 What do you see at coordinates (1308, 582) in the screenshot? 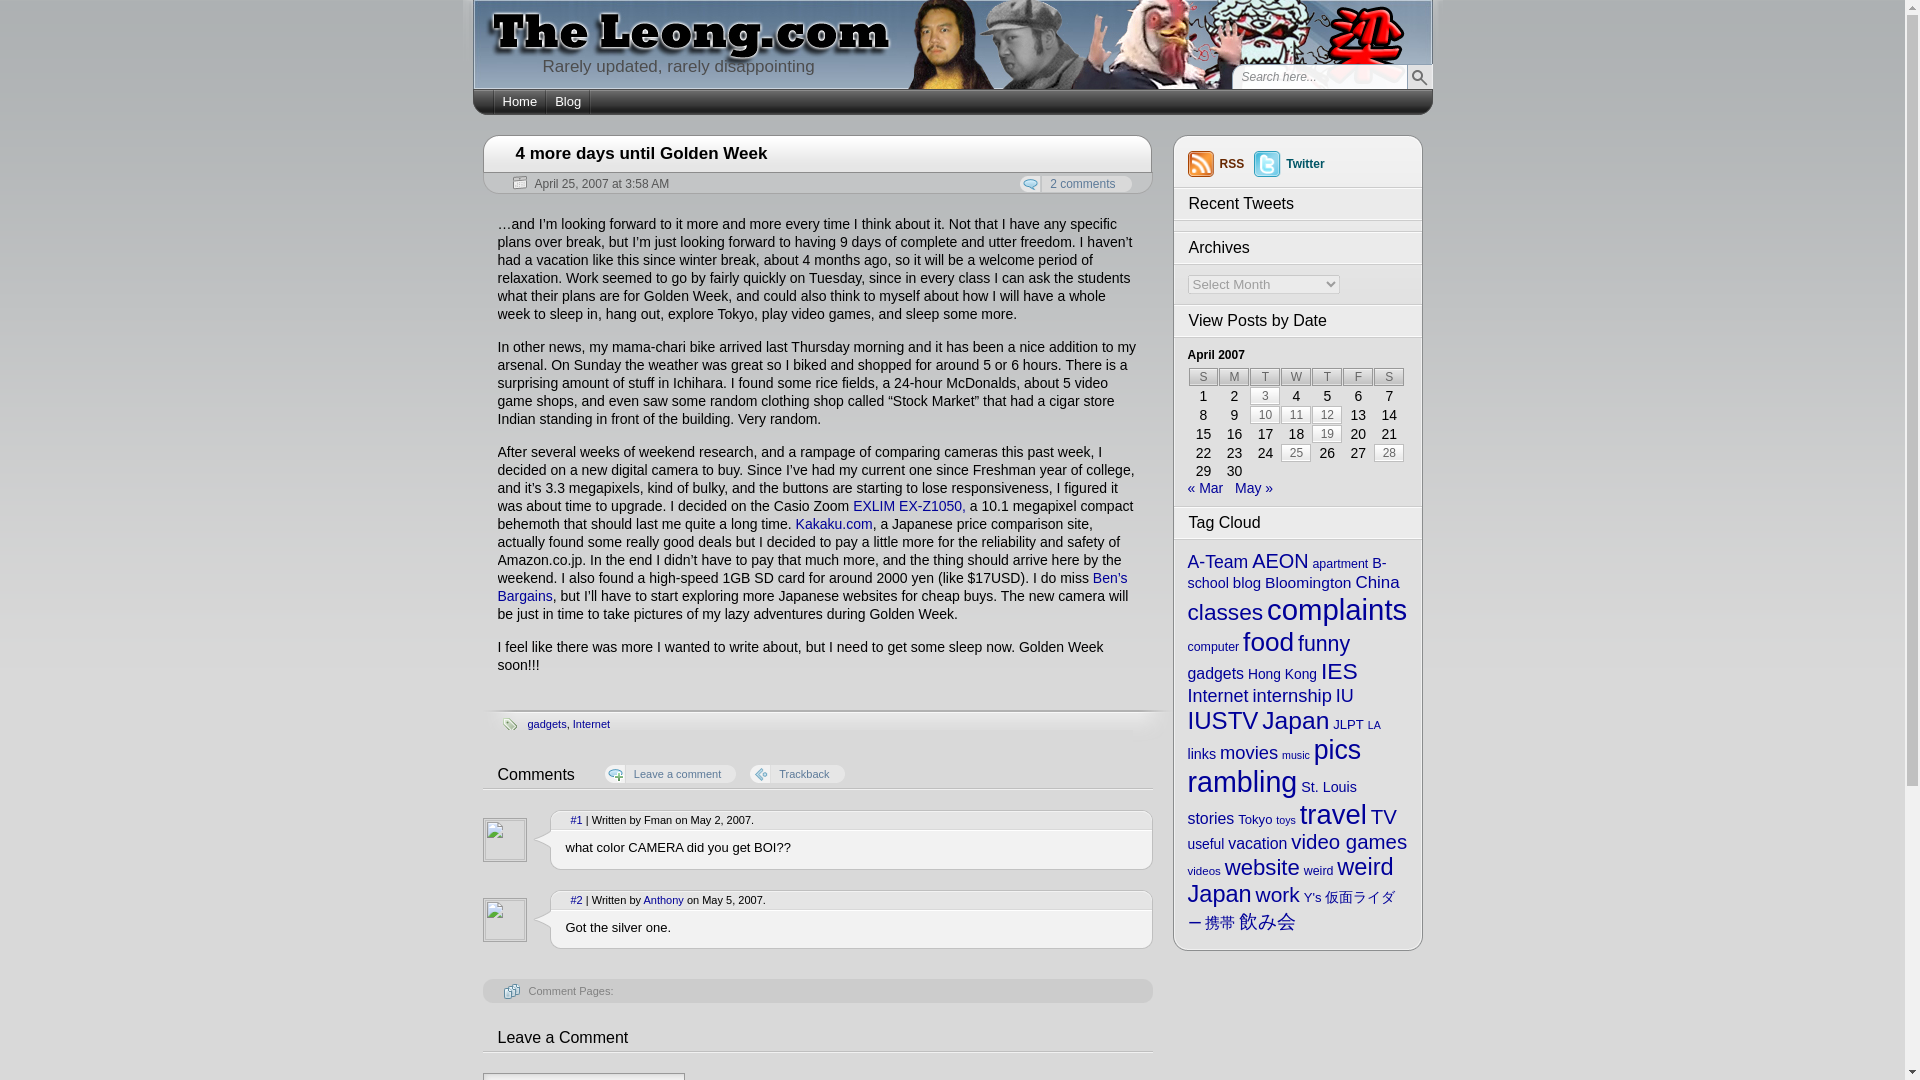
I see `Bloomington` at bounding box center [1308, 582].